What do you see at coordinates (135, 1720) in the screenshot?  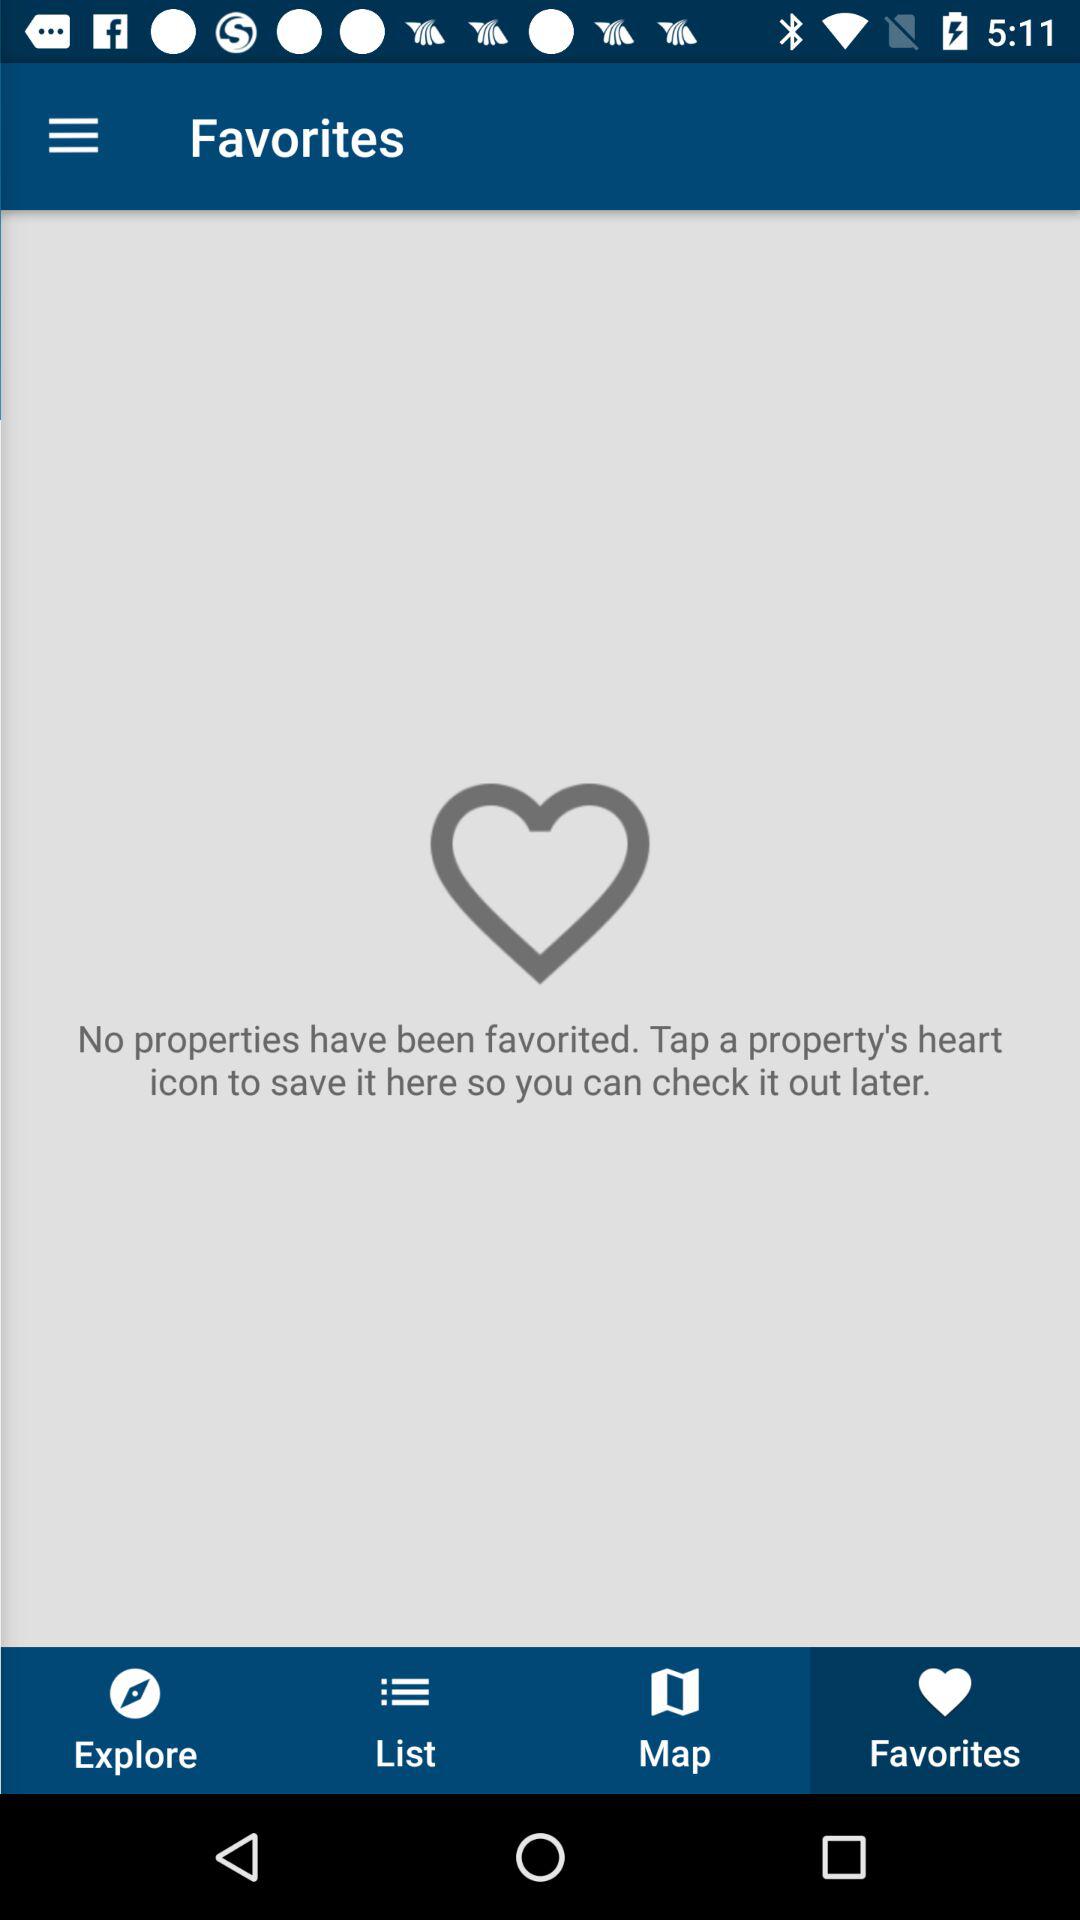 I see `launch explore item` at bounding box center [135, 1720].